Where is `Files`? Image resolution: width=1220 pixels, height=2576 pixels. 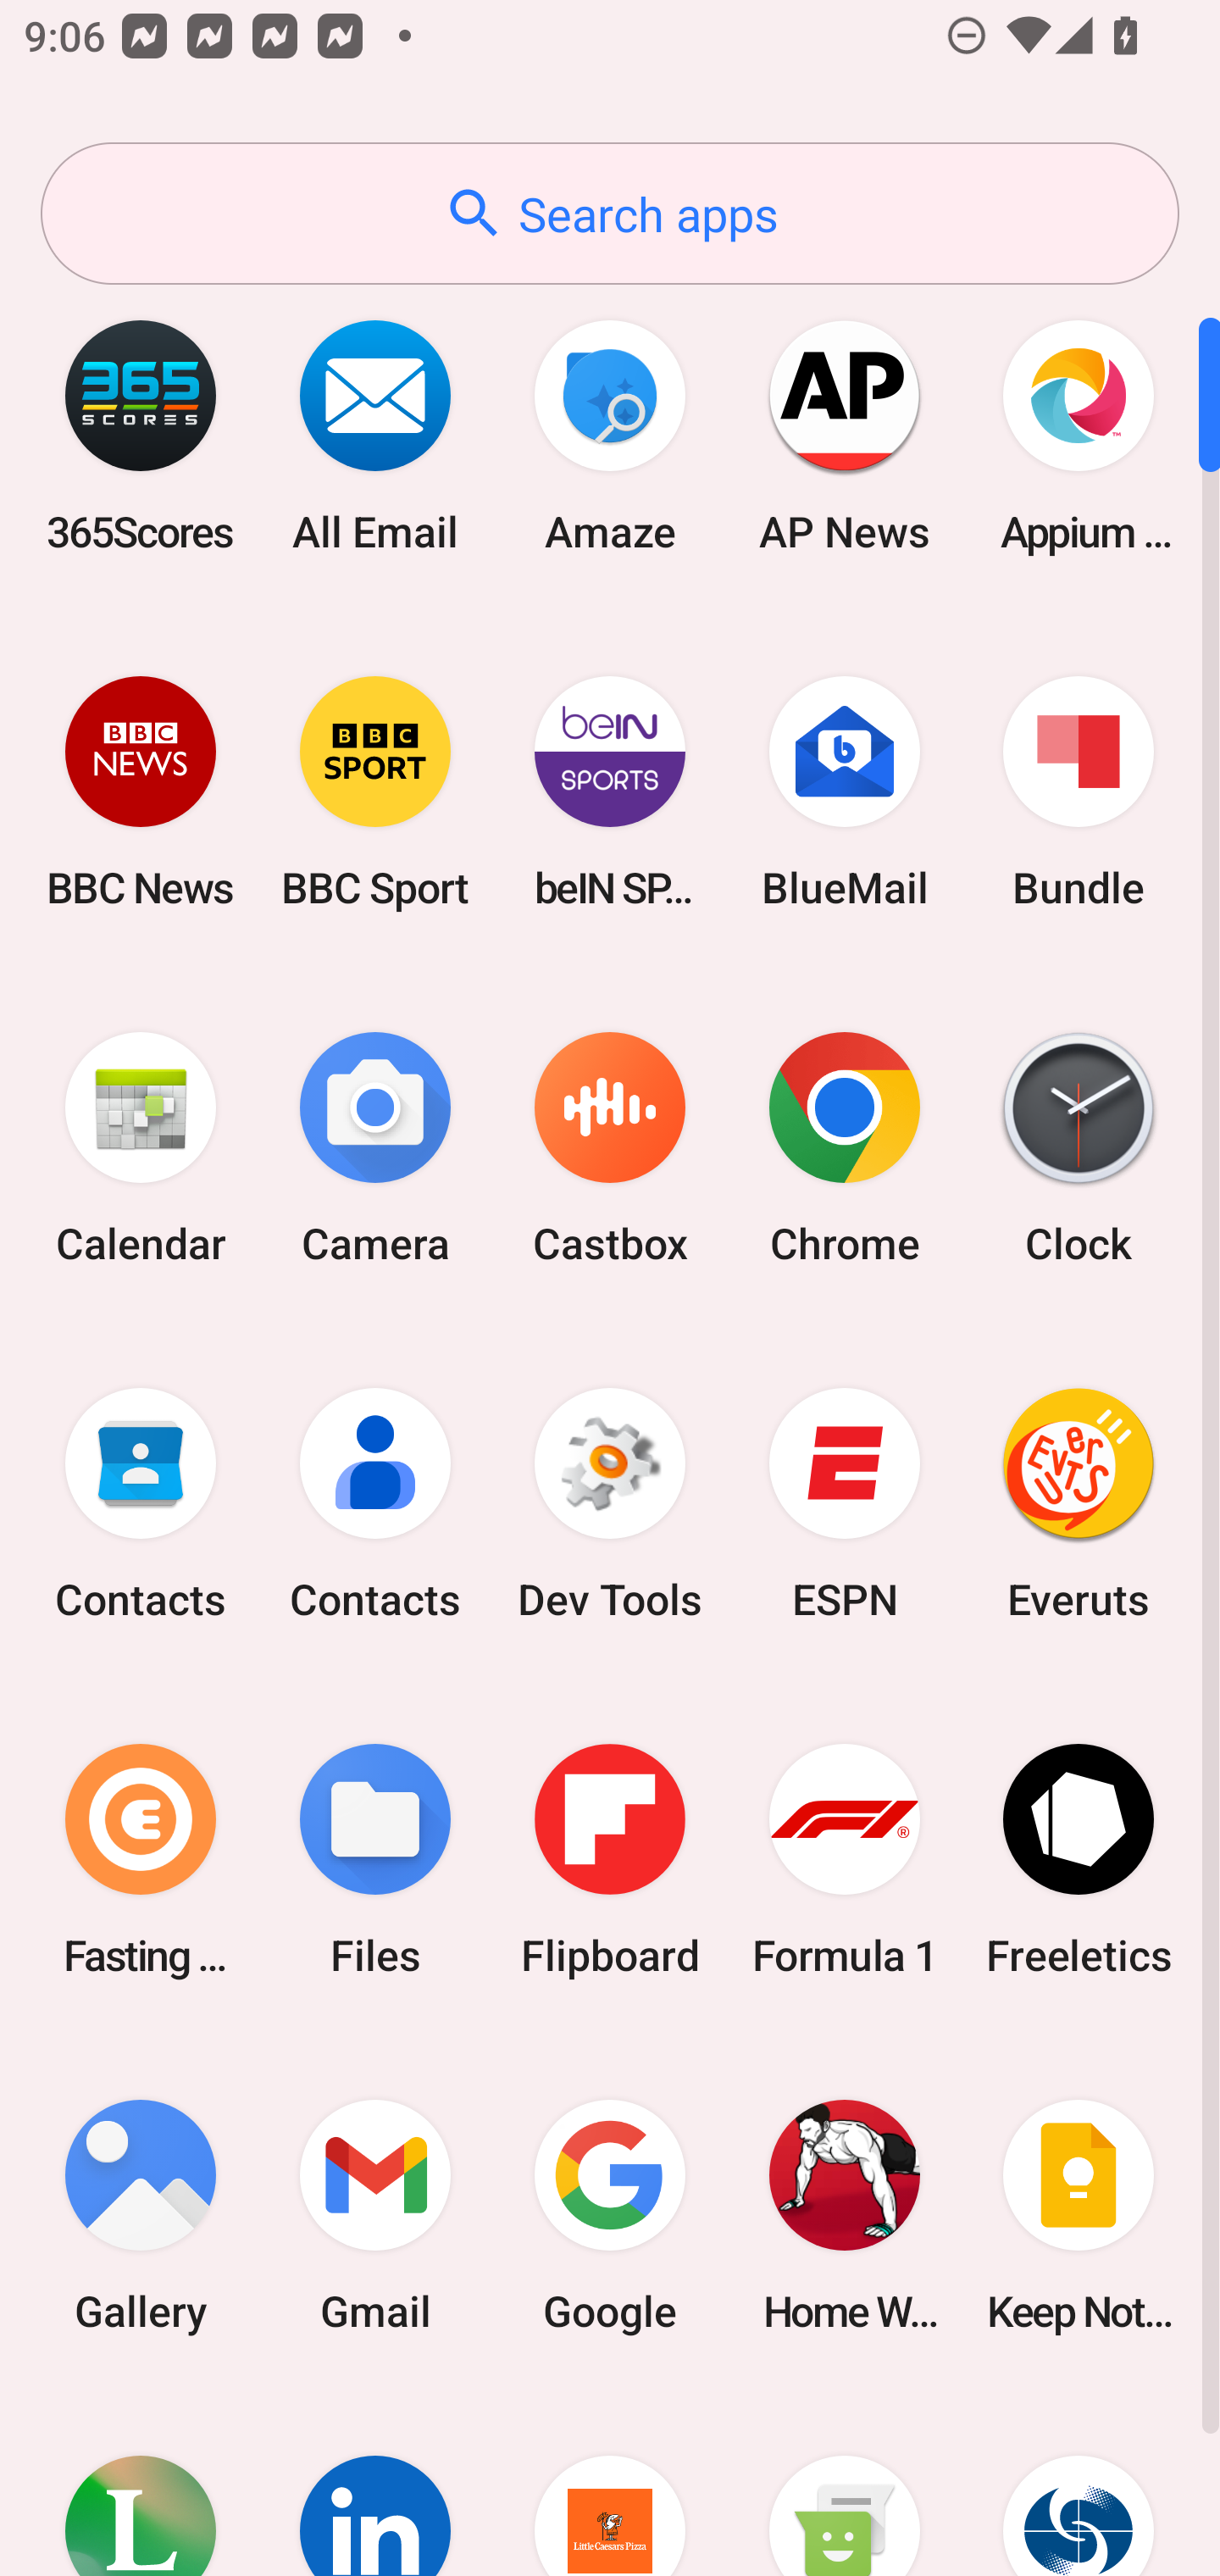
Files is located at coordinates (375, 1859).